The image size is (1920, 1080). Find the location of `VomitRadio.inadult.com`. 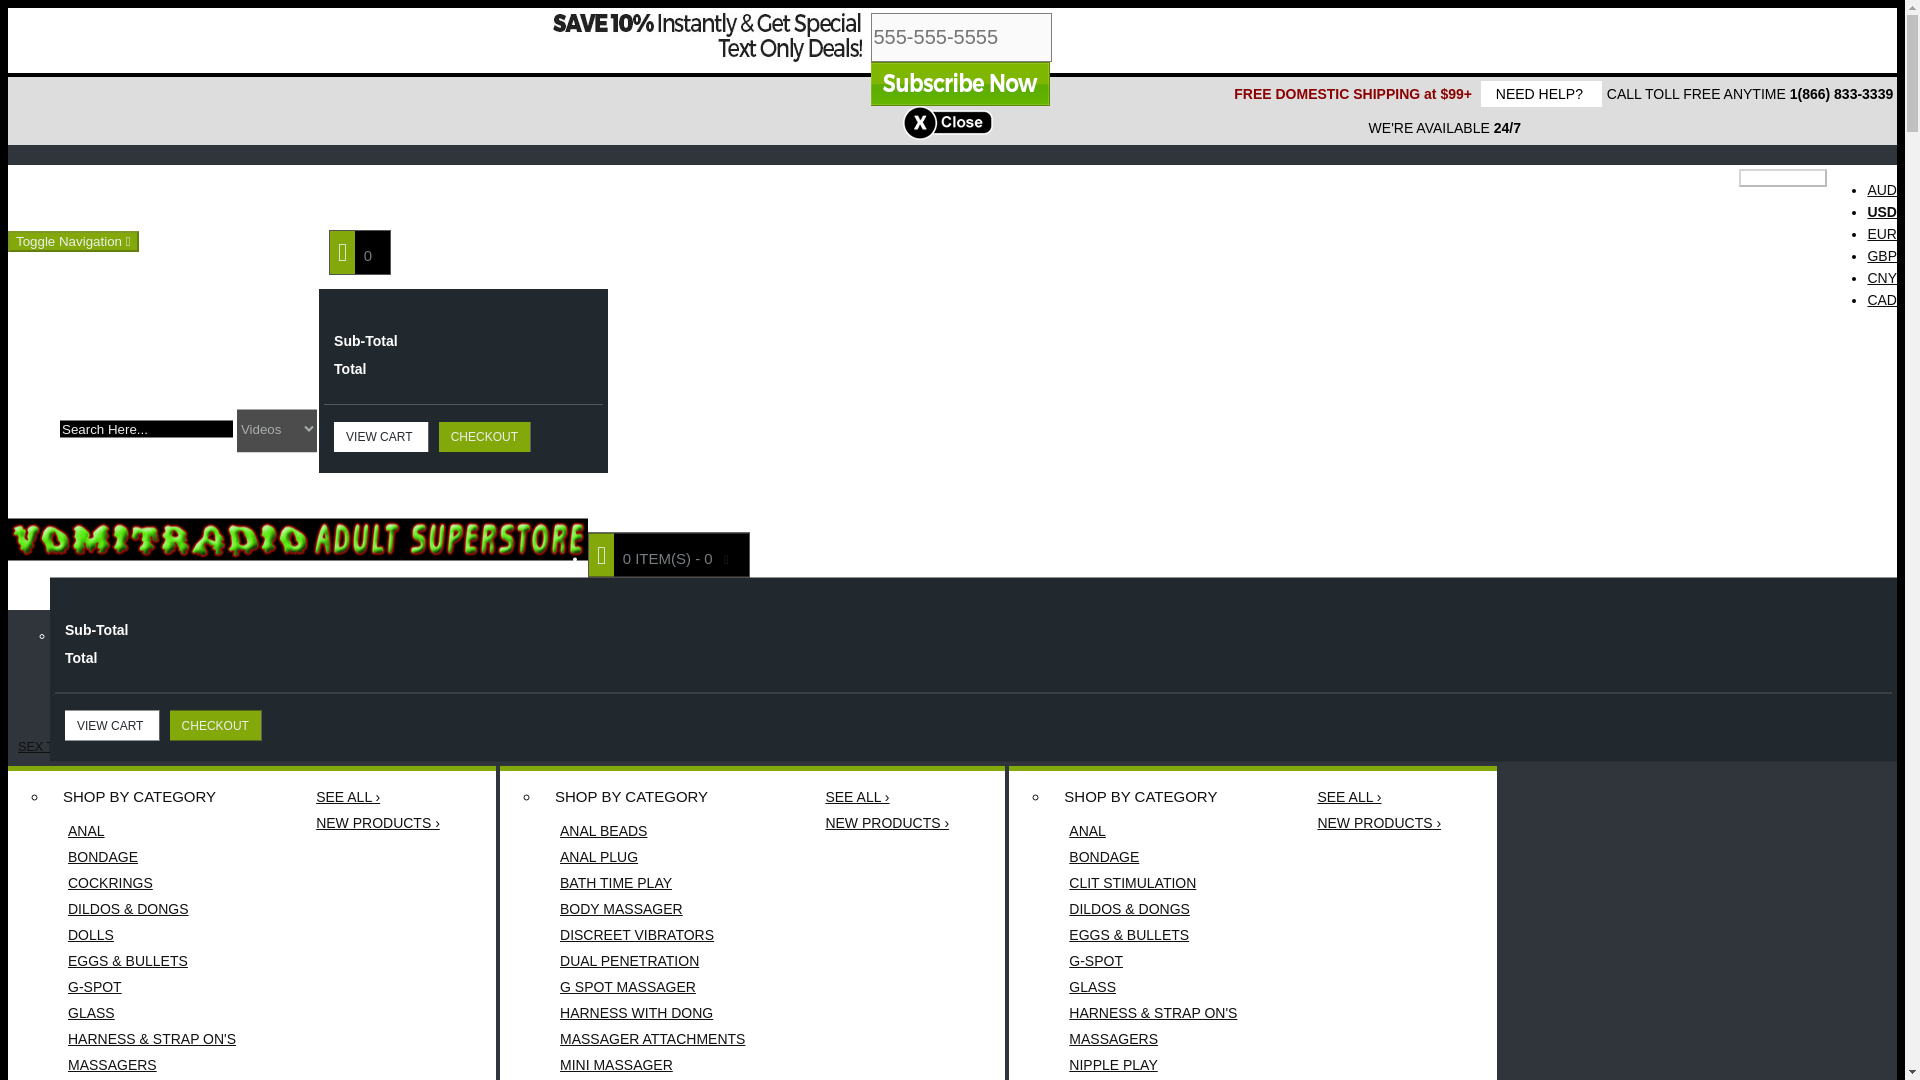

VomitRadio.inadult.com is located at coordinates (297, 539).